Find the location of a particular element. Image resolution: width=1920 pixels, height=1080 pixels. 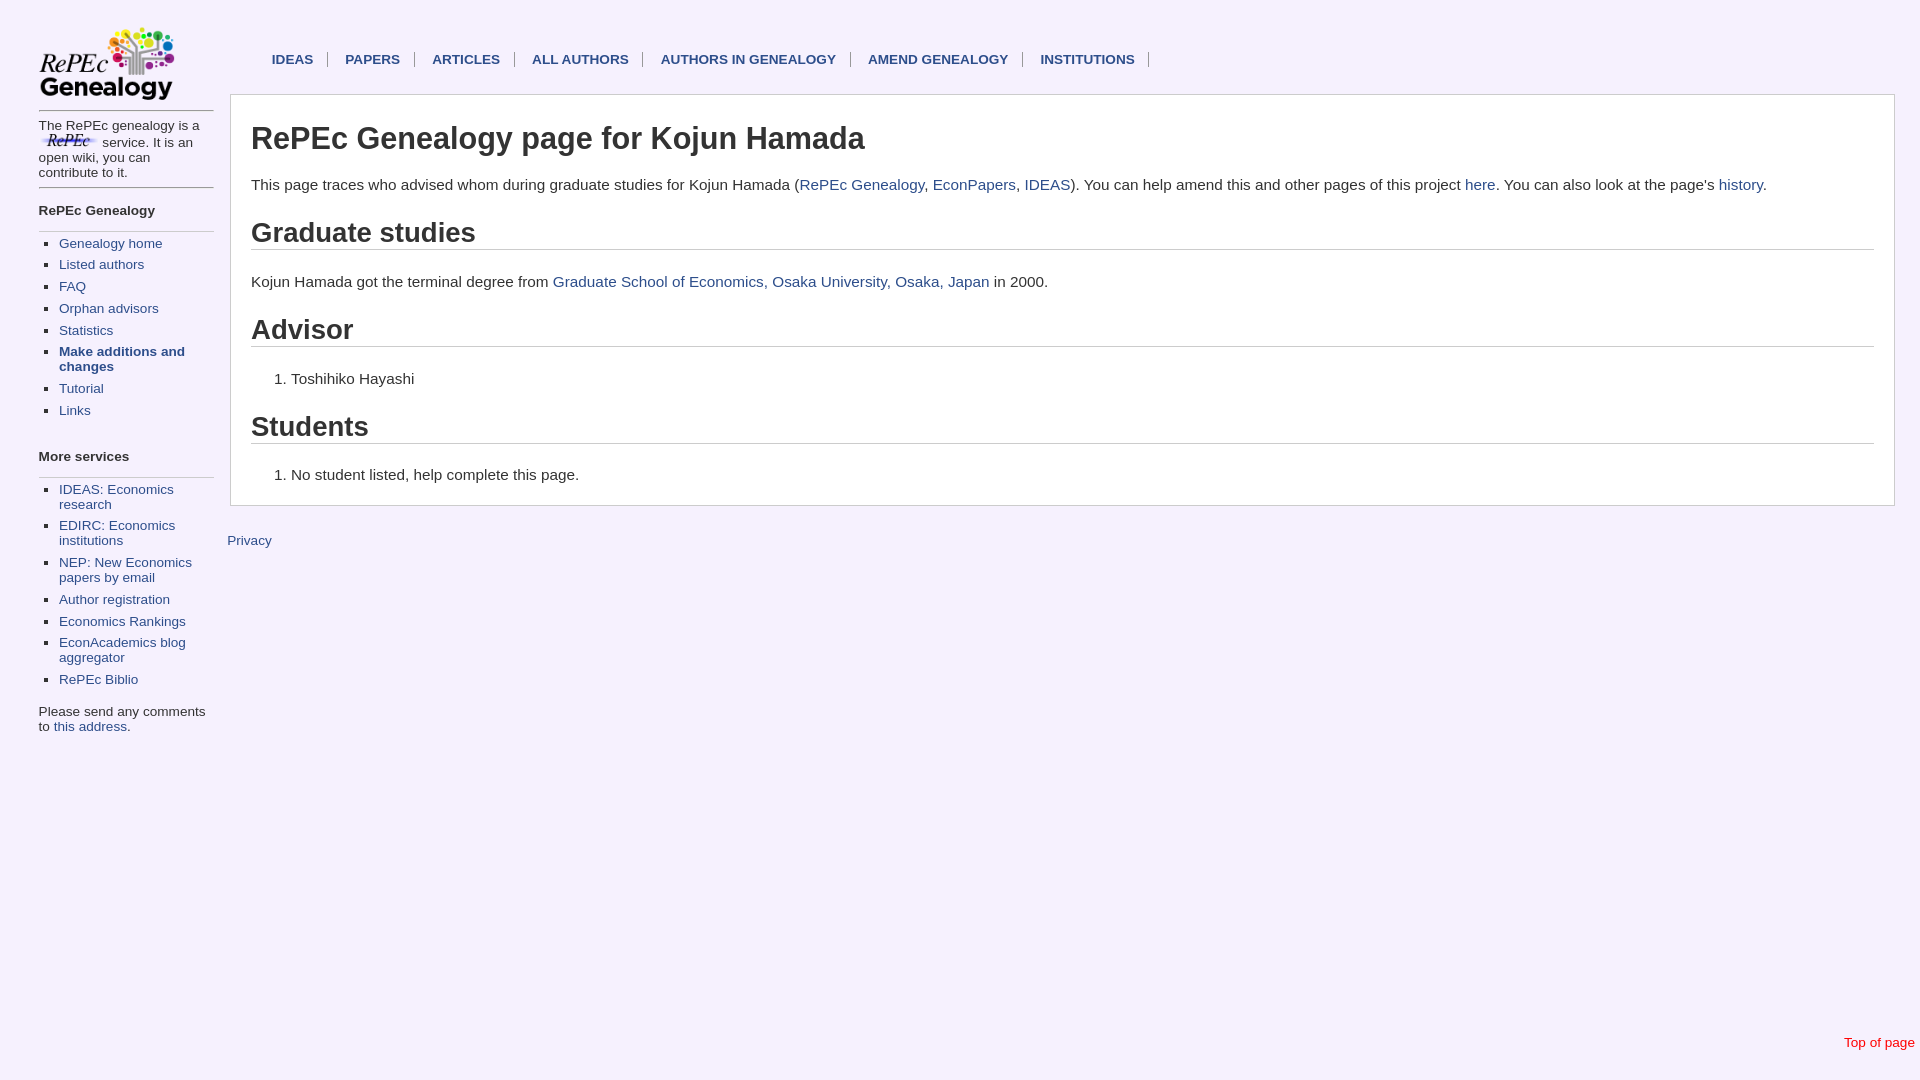

Author registration is located at coordinates (114, 598).